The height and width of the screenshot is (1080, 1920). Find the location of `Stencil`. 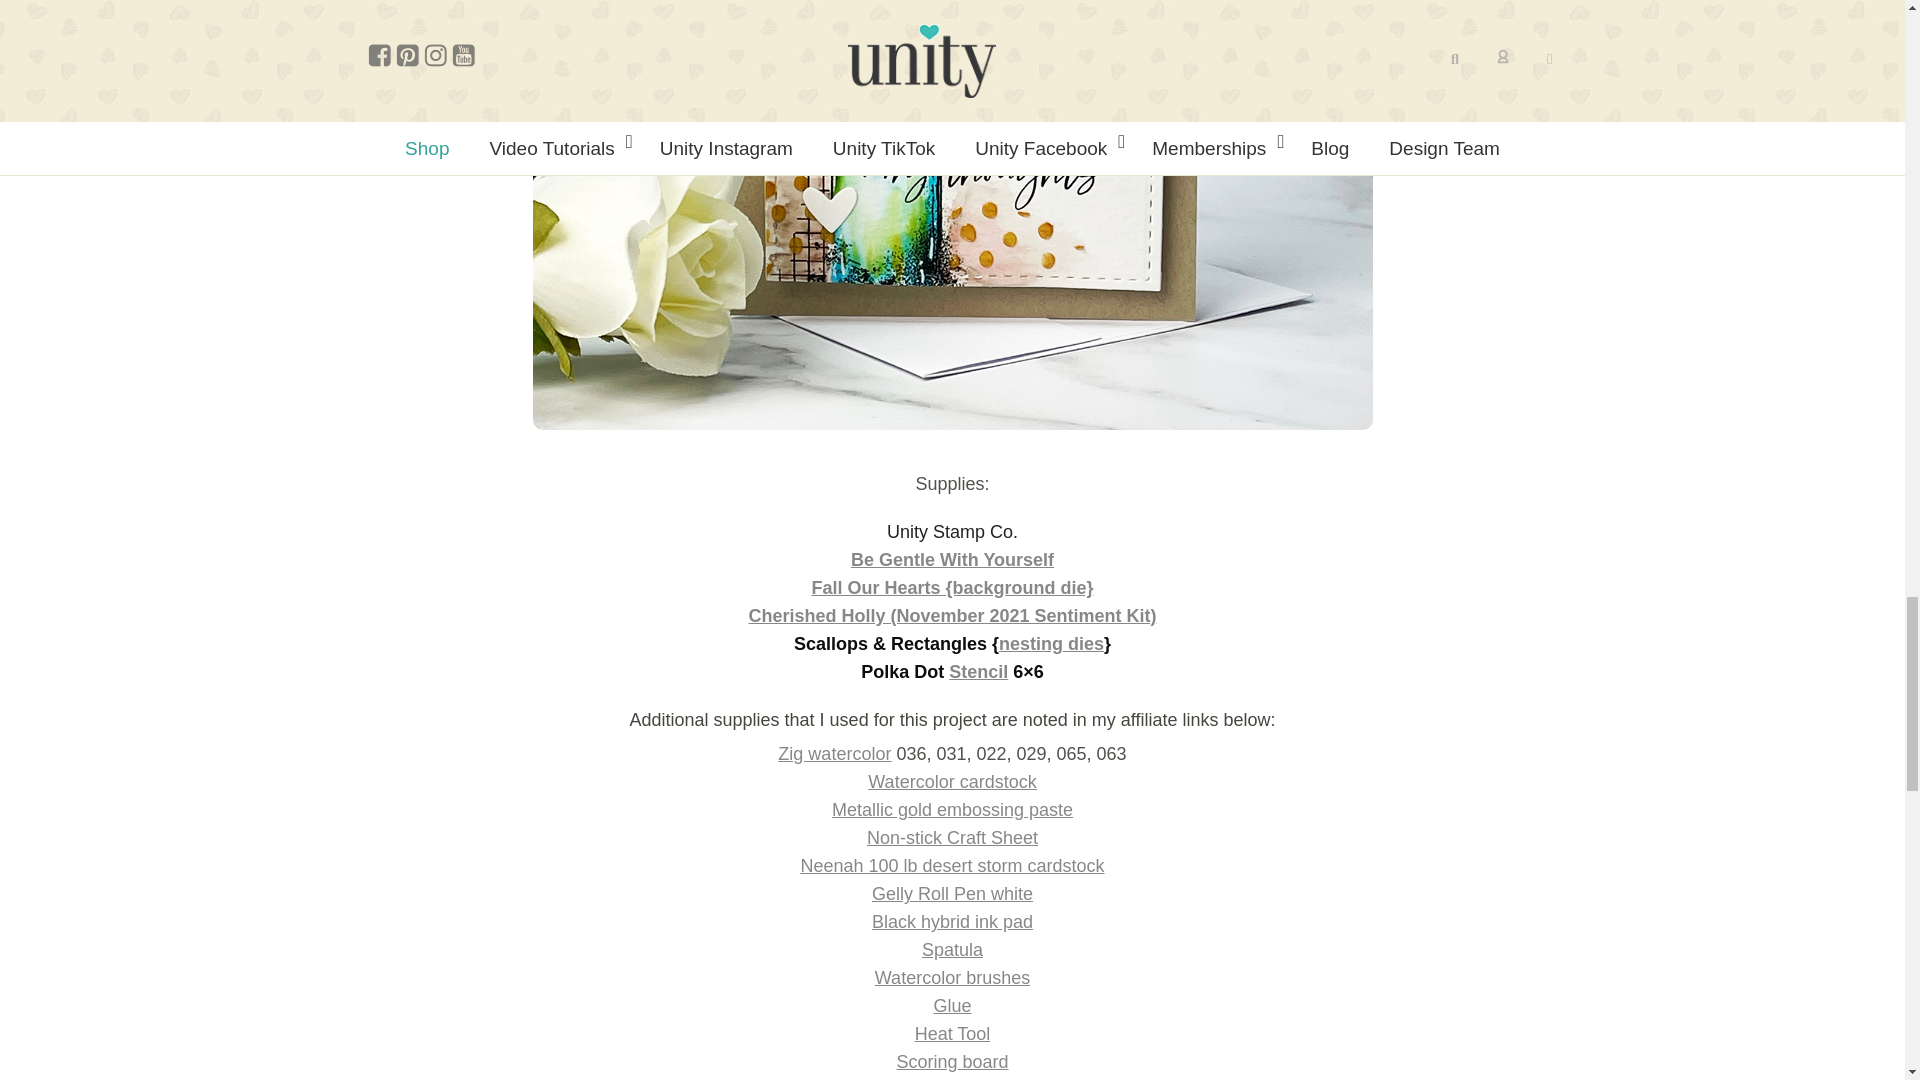

Stencil is located at coordinates (978, 672).